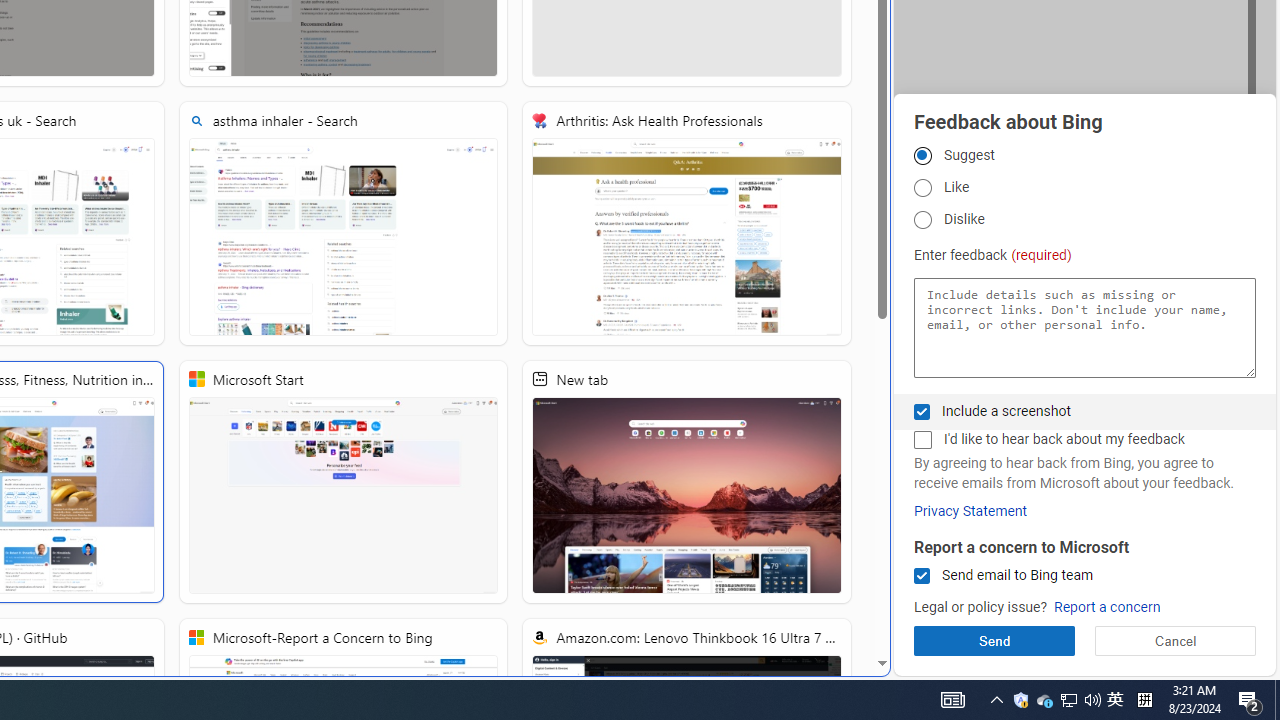 This screenshot has height=720, width=1280. Describe the element at coordinates (994, 640) in the screenshot. I see `Send` at that location.